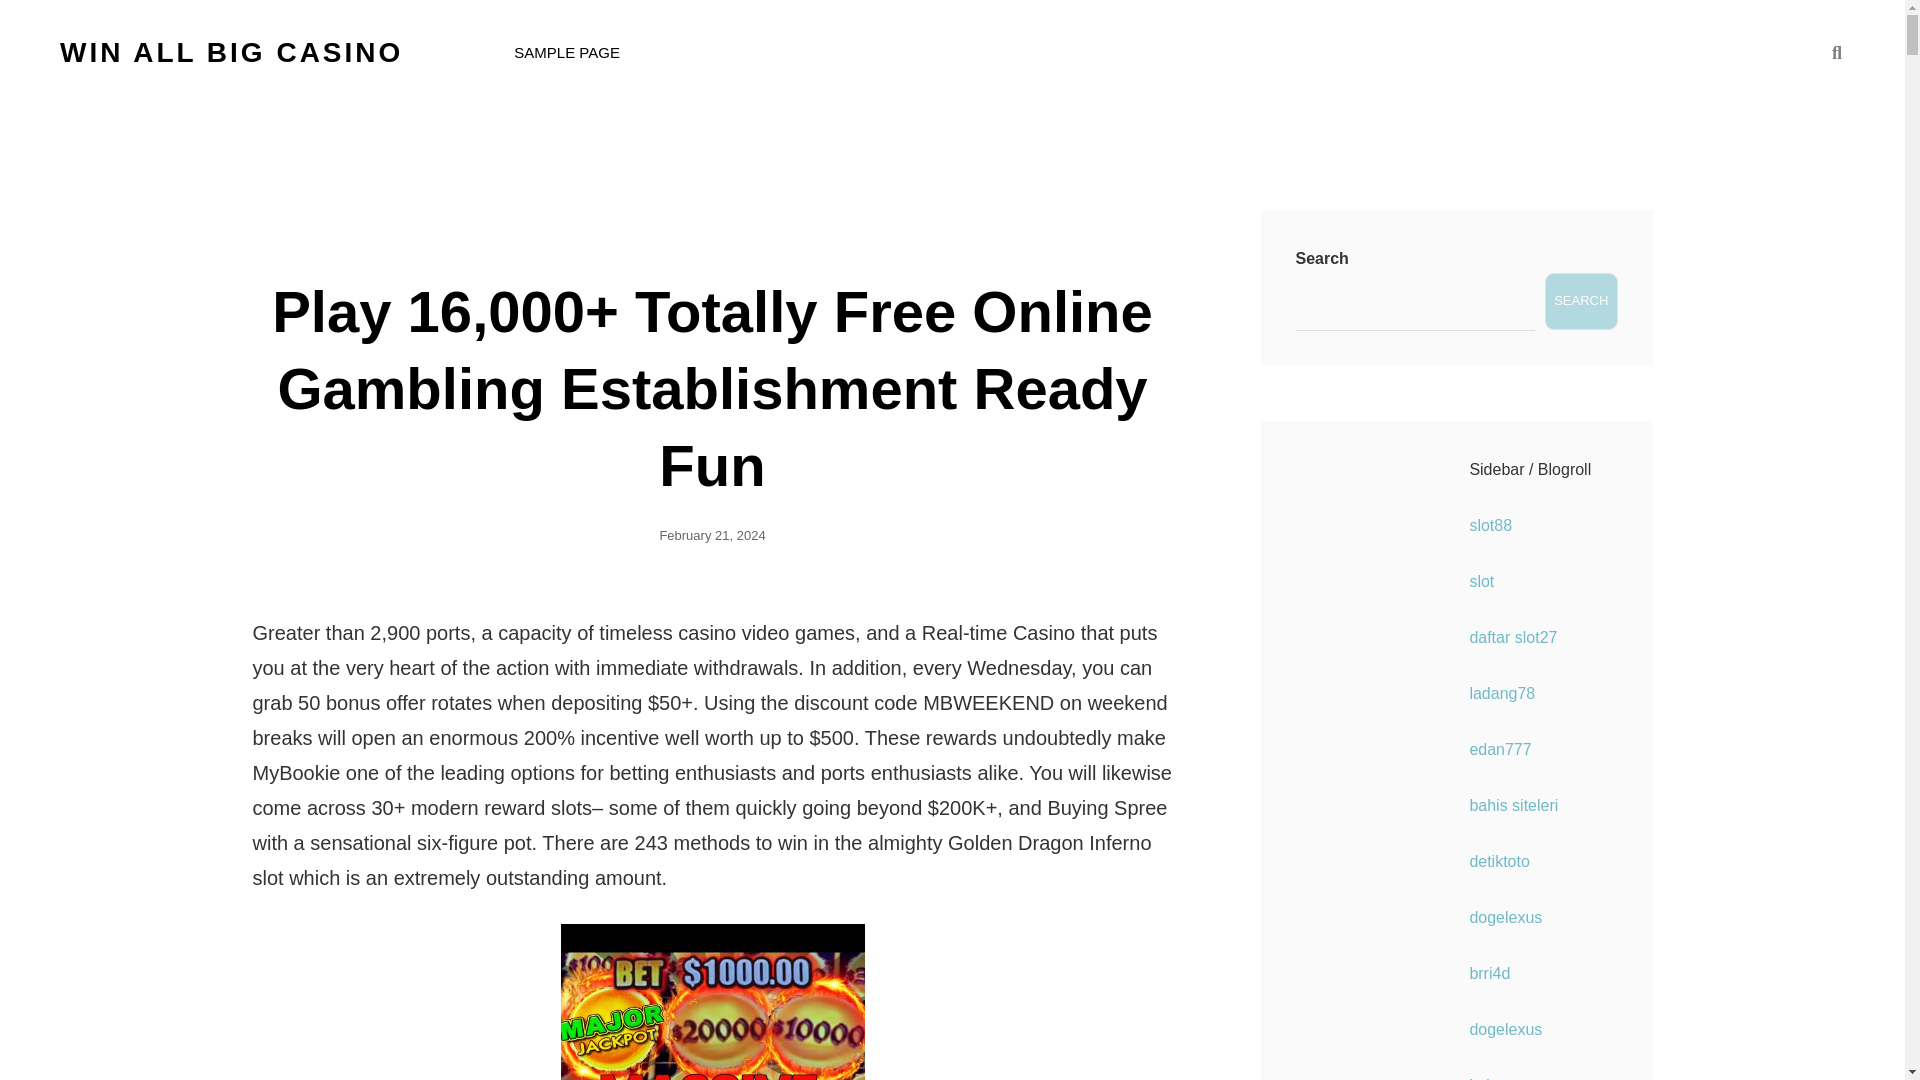  I want to click on brri4d, so click(1488, 973).